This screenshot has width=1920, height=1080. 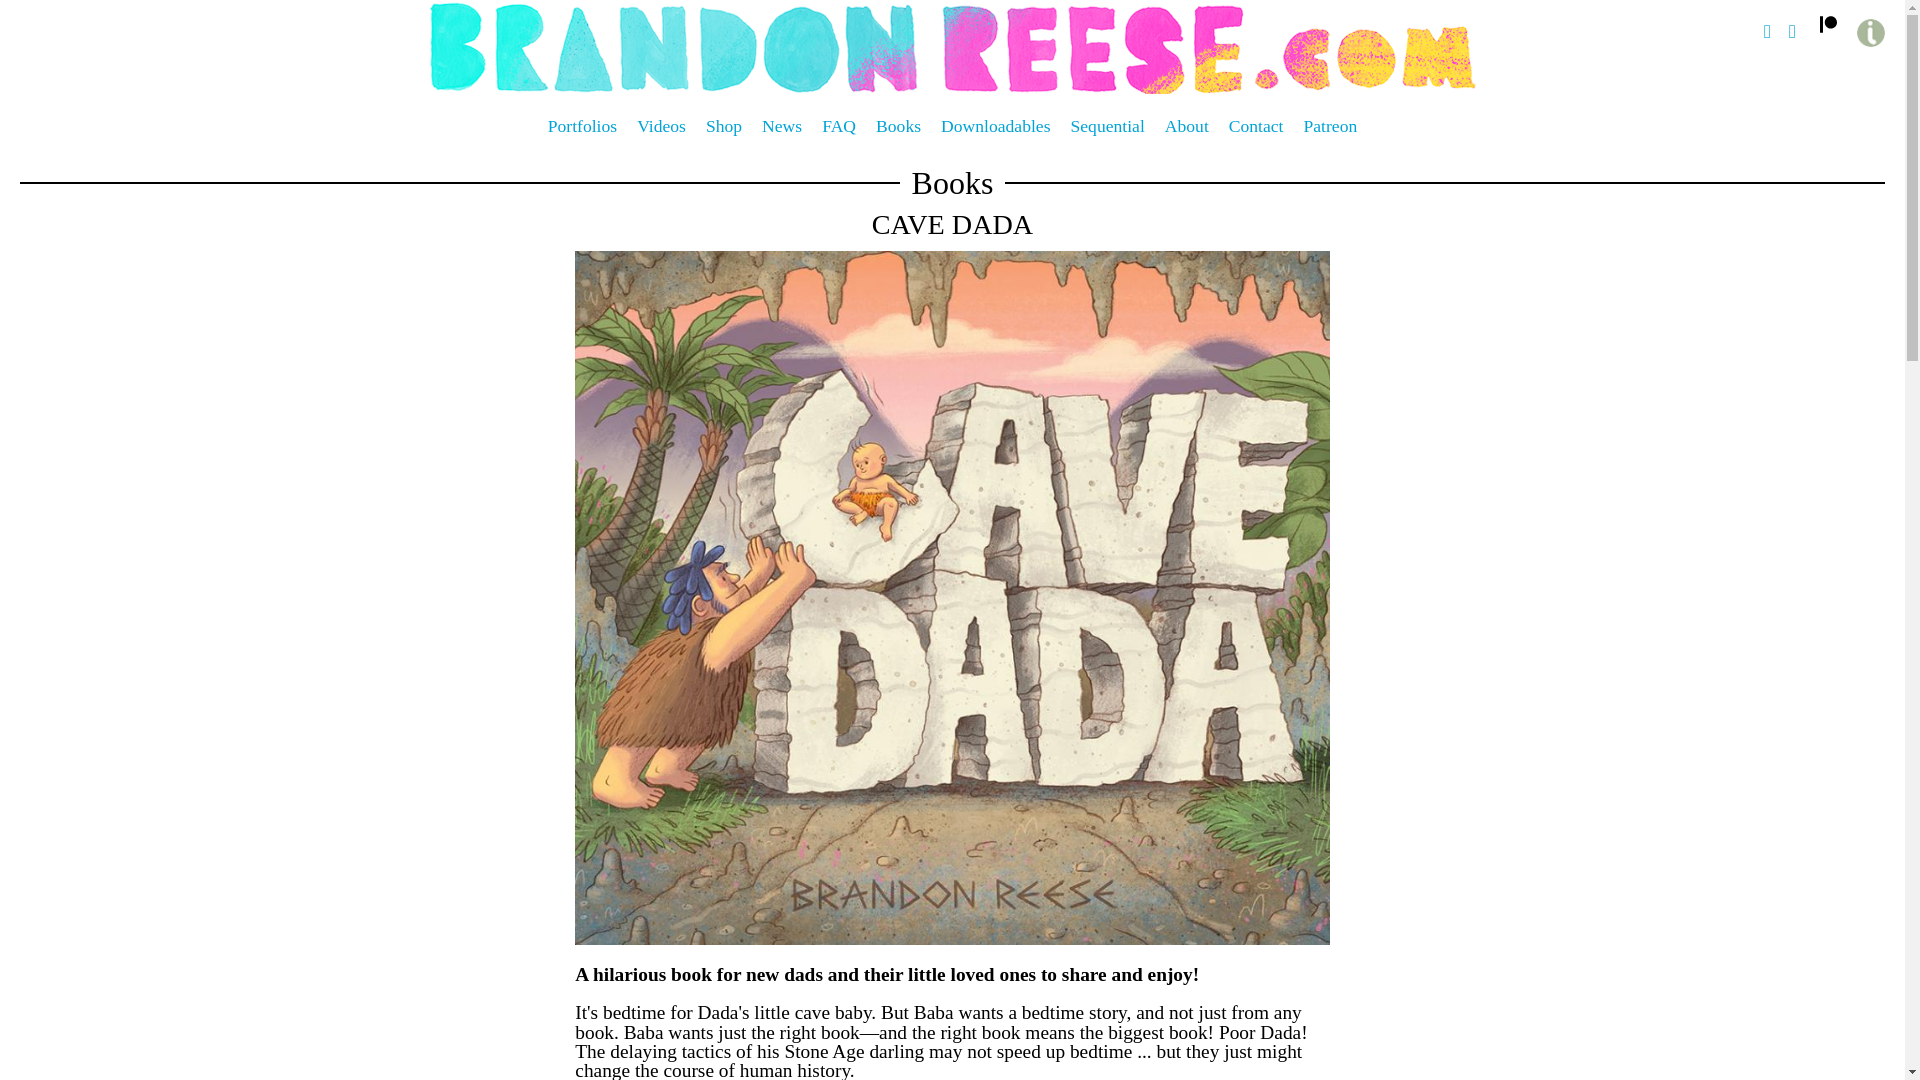 What do you see at coordinates (1187, 126) in the screenshot?
I see `About` at bounding box center [1187, 126].